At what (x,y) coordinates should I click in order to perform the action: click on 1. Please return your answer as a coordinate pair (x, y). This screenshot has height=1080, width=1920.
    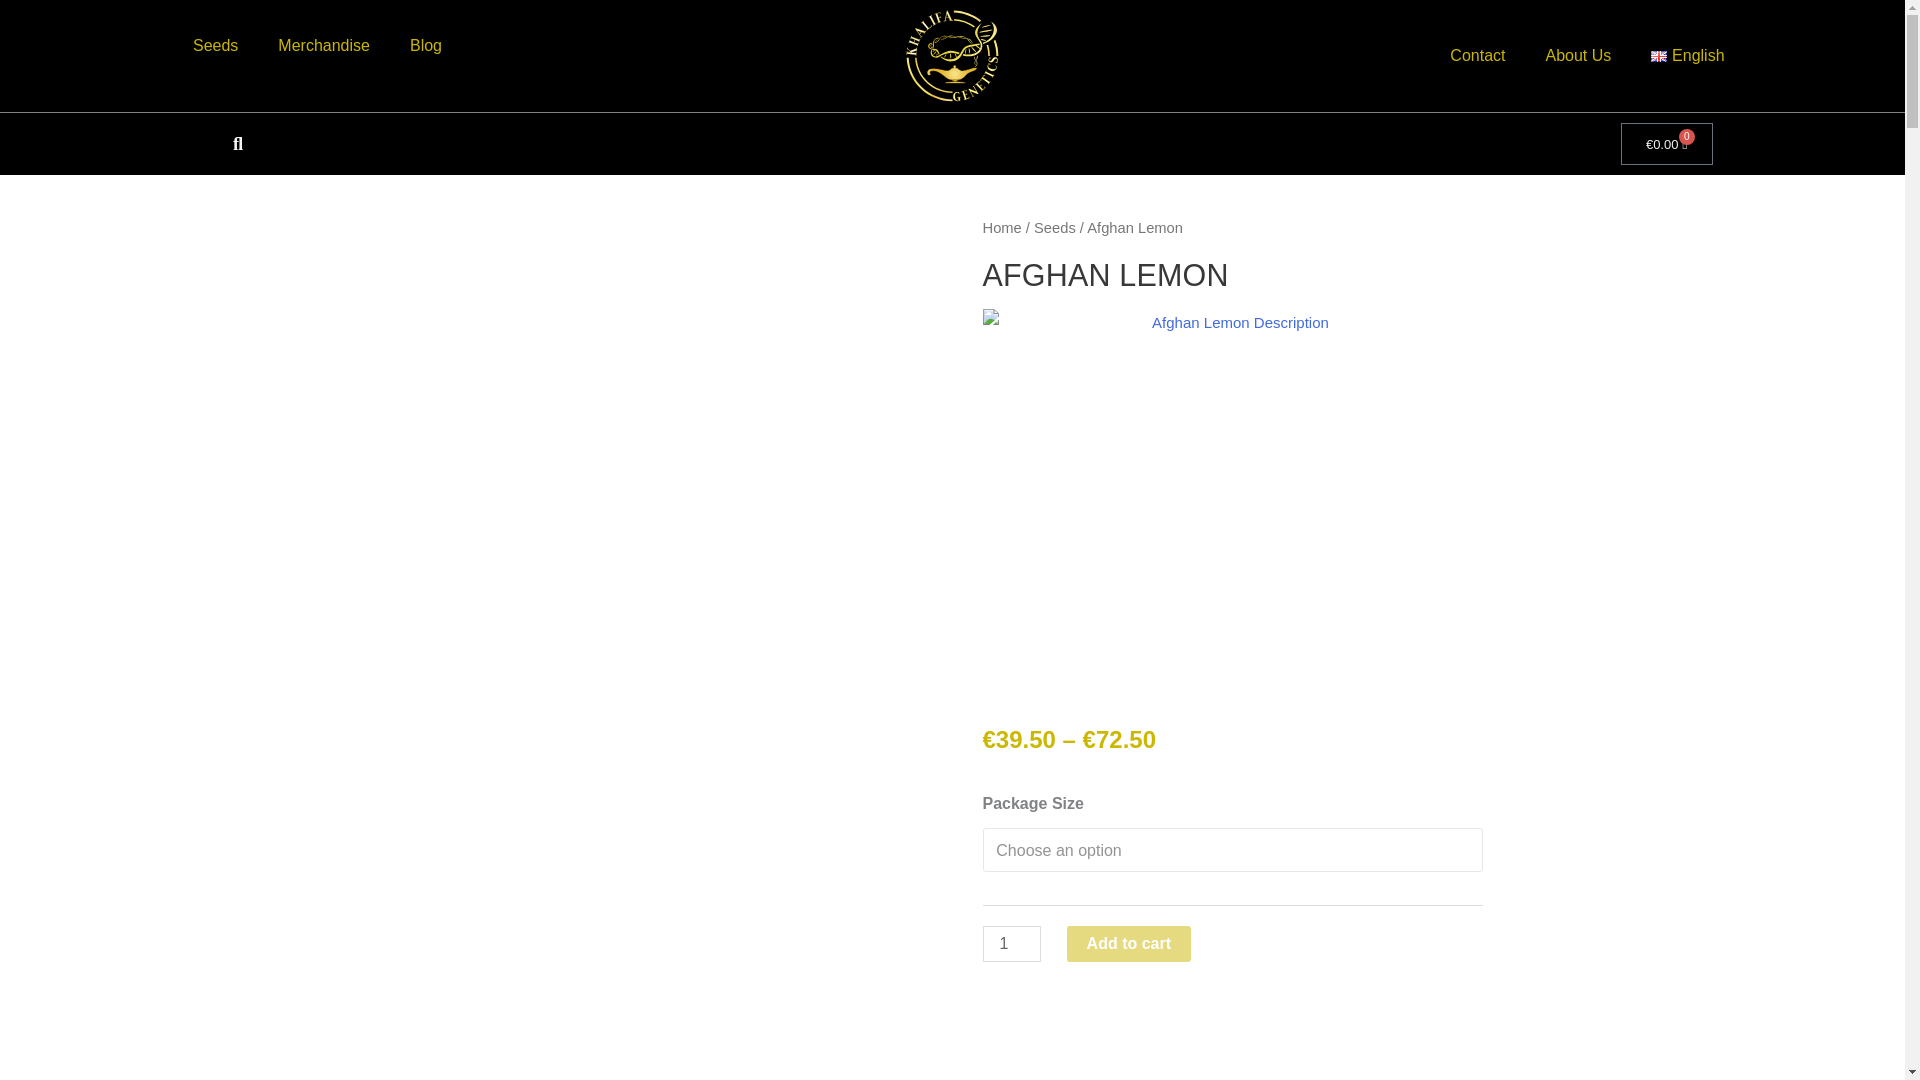
    Looking at the image, I should click on (1010, 944).